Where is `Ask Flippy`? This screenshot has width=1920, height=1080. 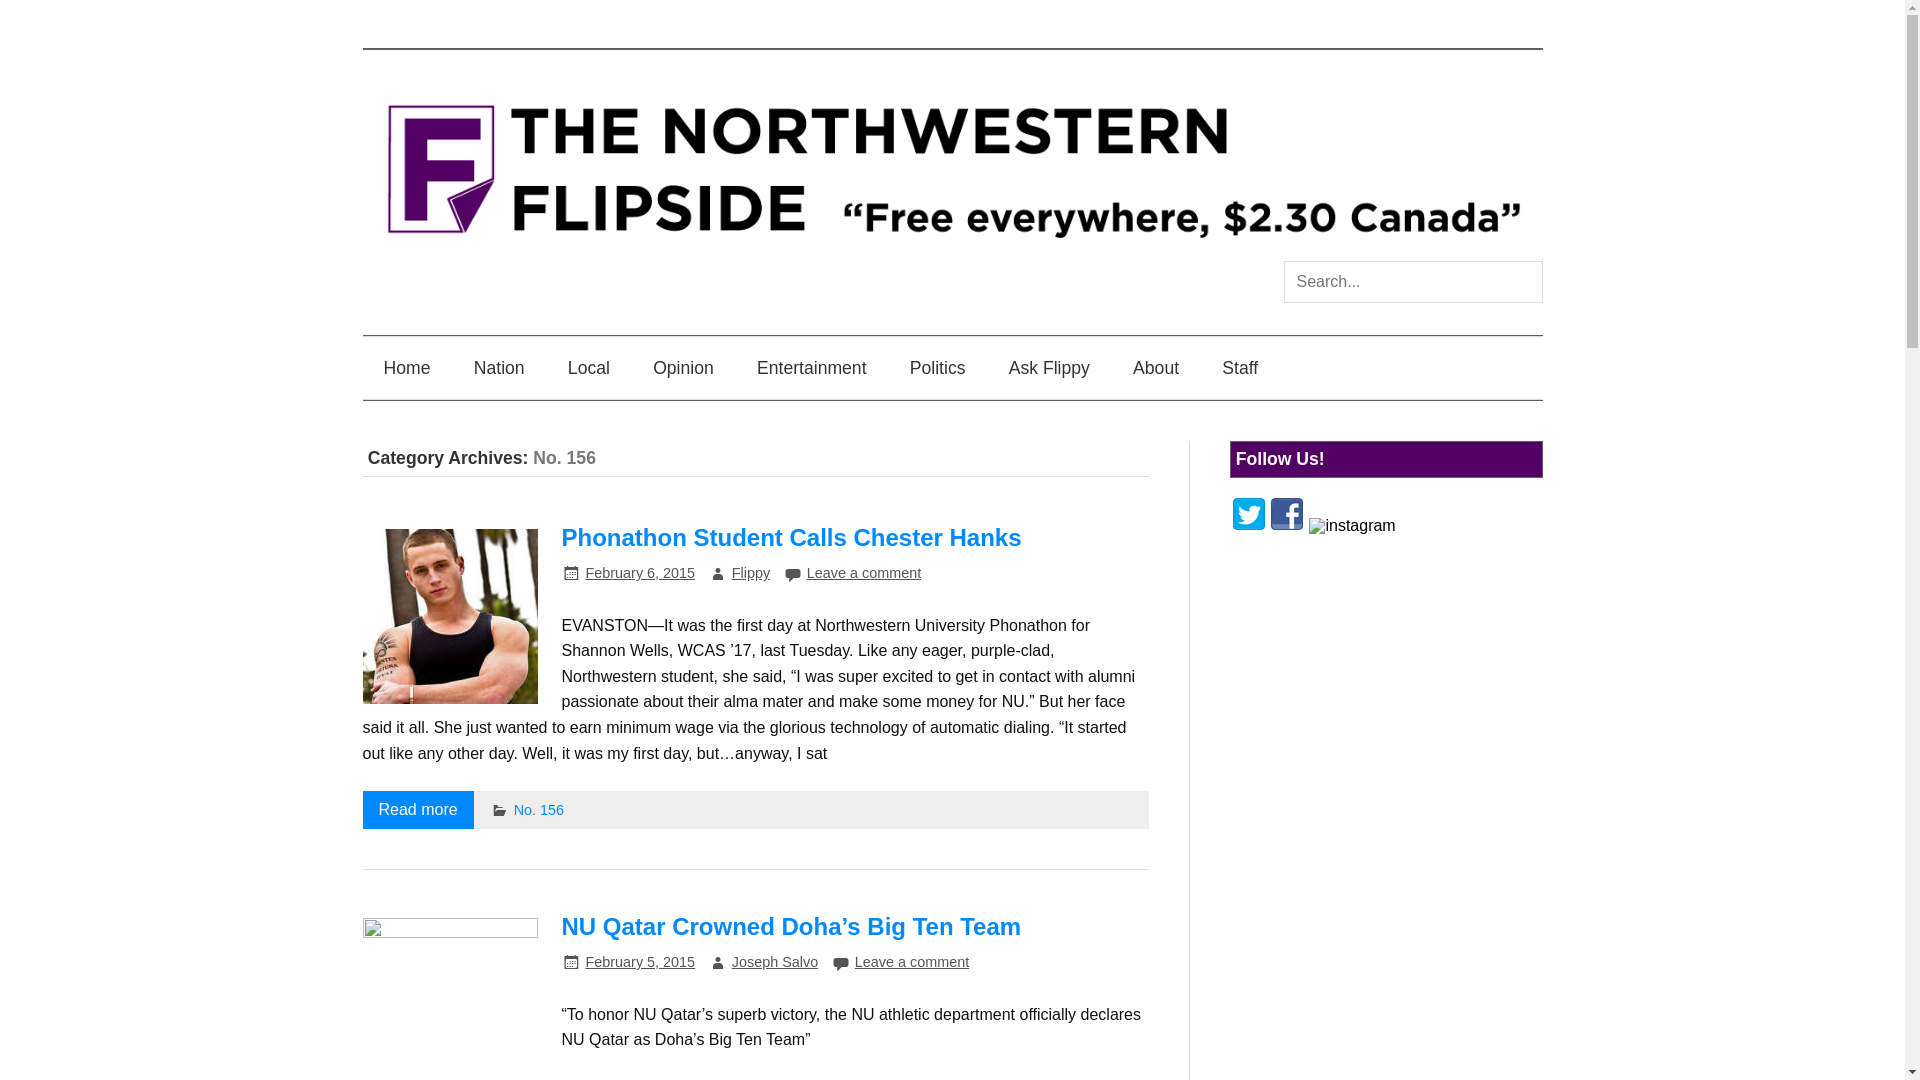 Ask Flippy is located at coordinates (1050, 367).